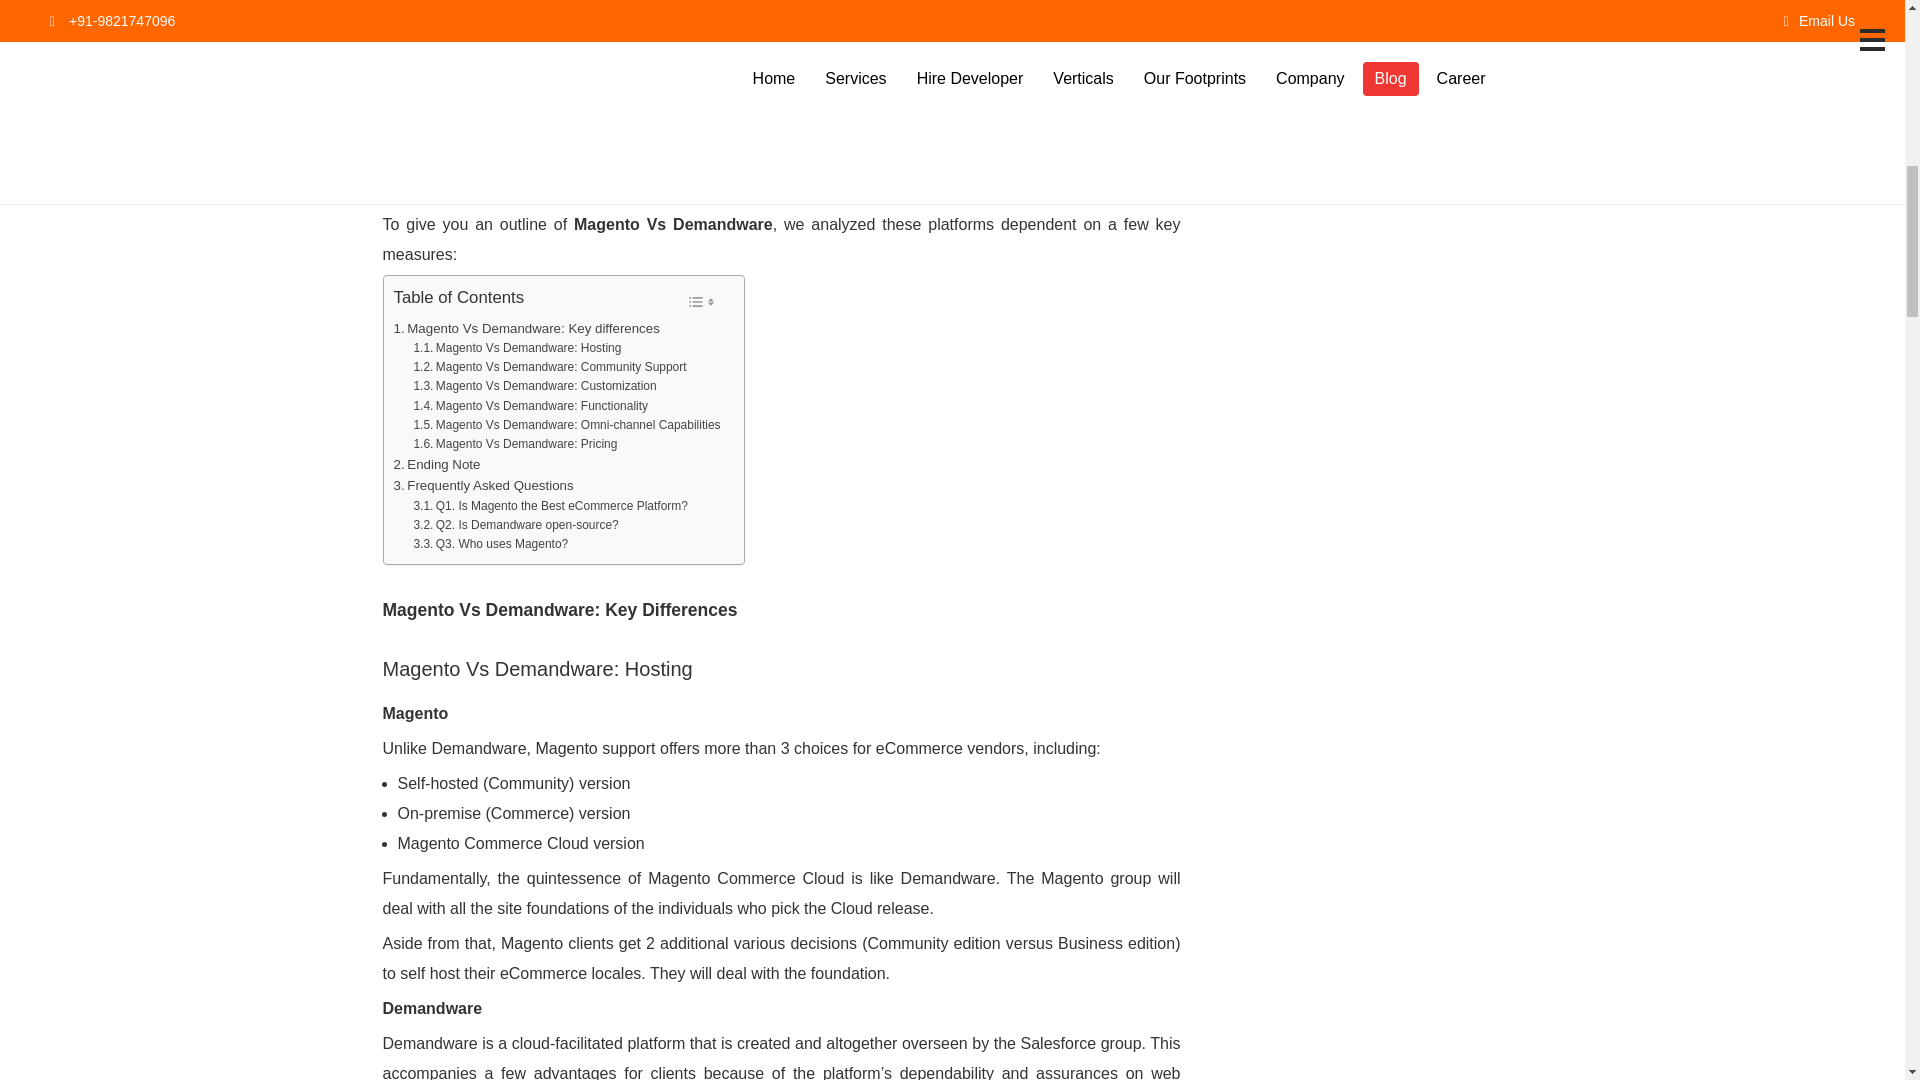 The width and height of the screenshot is (1920, 1080). I want to click on Magento Vs Demandware: Pricing, so click(514, 444).